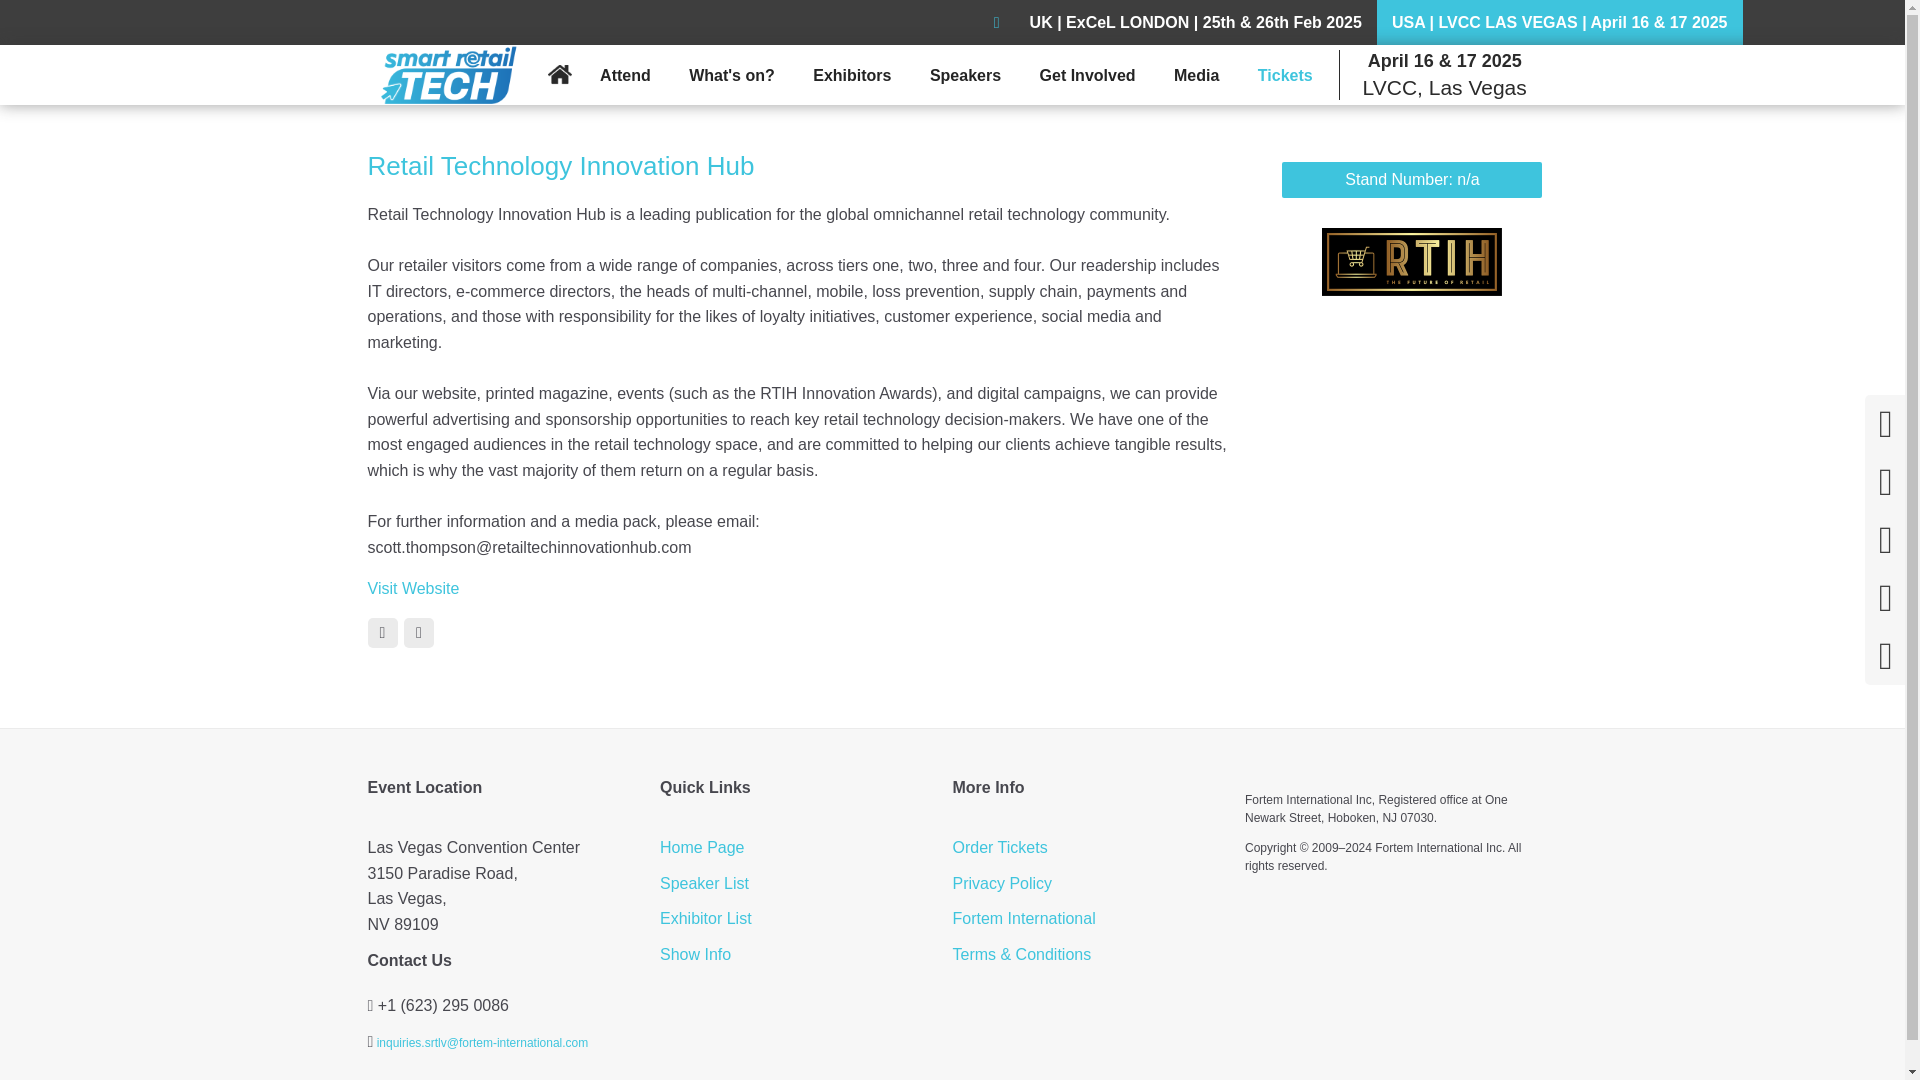  What do you see at coordinates (1191, 76) in the screenshot?
I see `Media` at bounding box center [1191, 76].